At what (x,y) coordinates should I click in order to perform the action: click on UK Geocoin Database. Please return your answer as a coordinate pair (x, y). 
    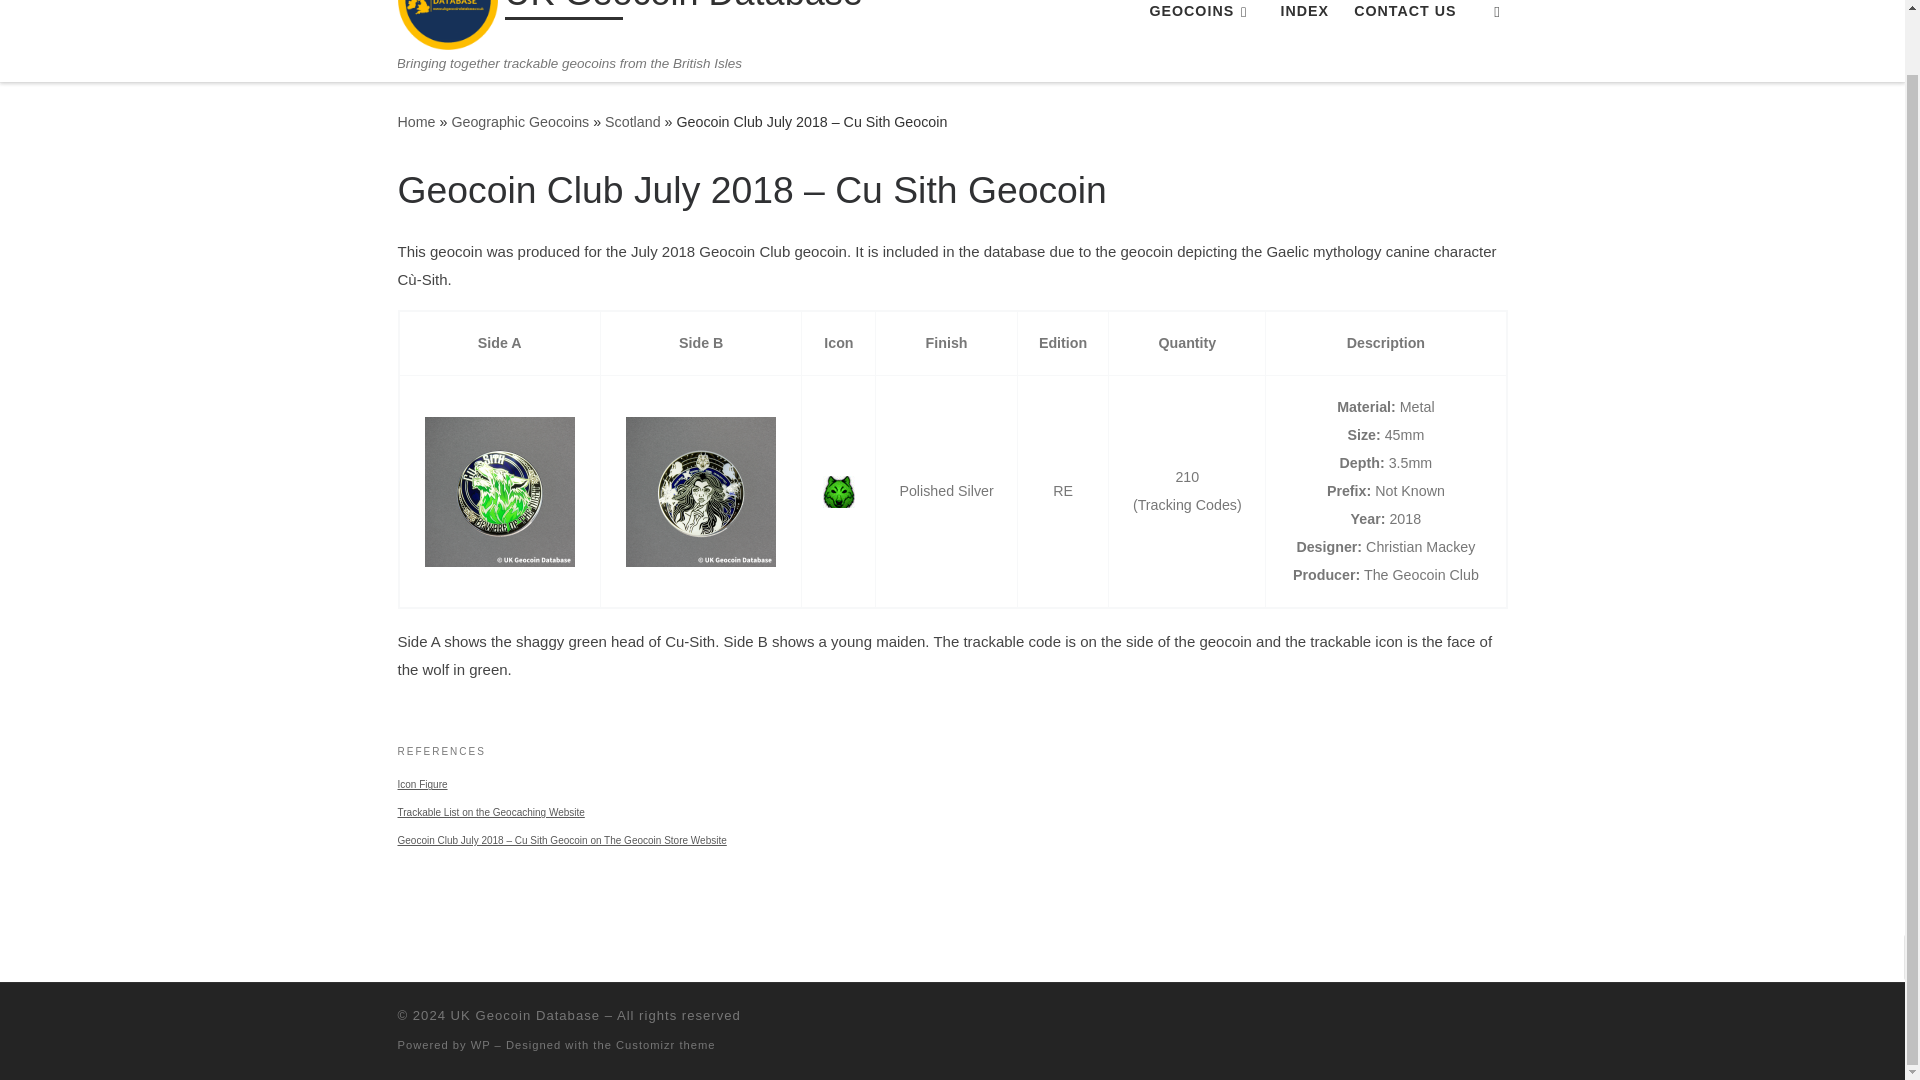
    Looking at the image, I should click on (416, 122).